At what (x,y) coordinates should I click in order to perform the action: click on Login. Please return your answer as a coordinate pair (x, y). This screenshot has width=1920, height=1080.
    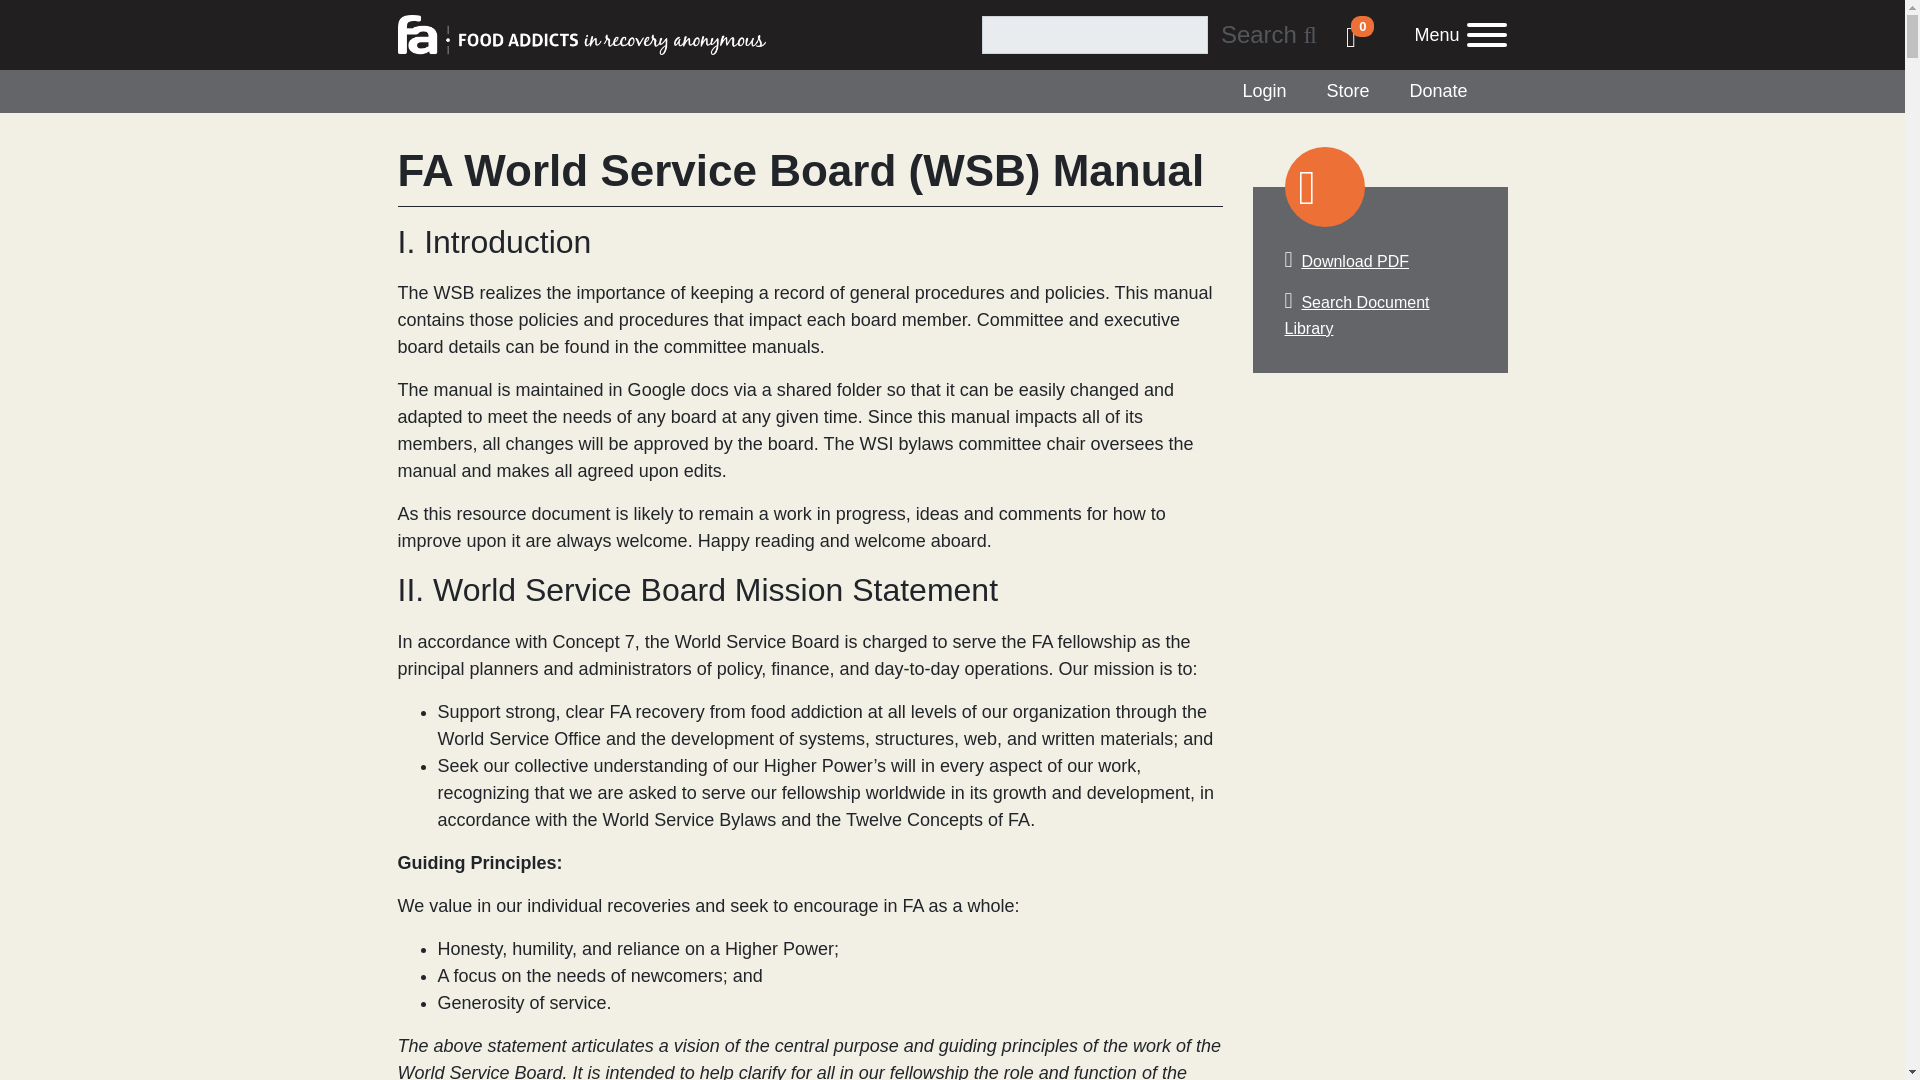
    Looking at the image, I should click on (1268, 34).